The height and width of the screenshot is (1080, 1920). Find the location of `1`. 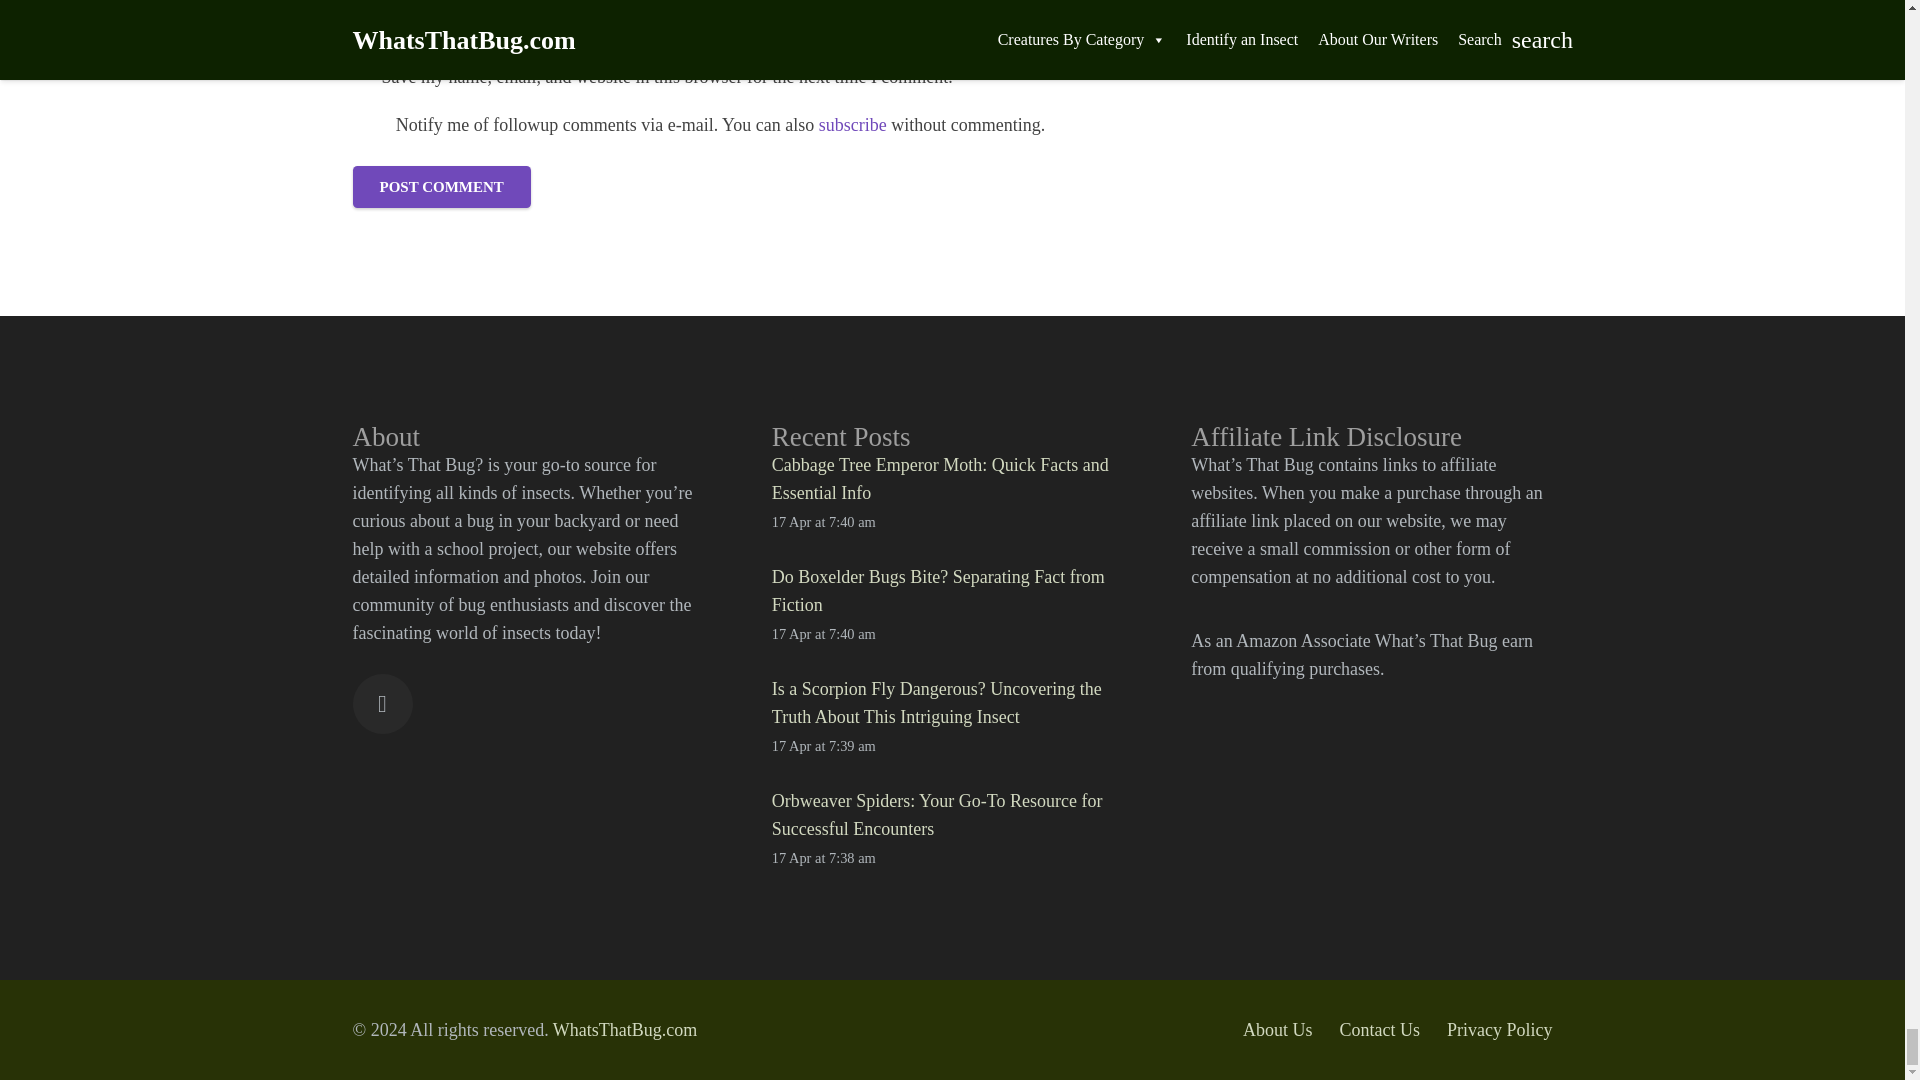

1 is located at coordinates (362, 77).